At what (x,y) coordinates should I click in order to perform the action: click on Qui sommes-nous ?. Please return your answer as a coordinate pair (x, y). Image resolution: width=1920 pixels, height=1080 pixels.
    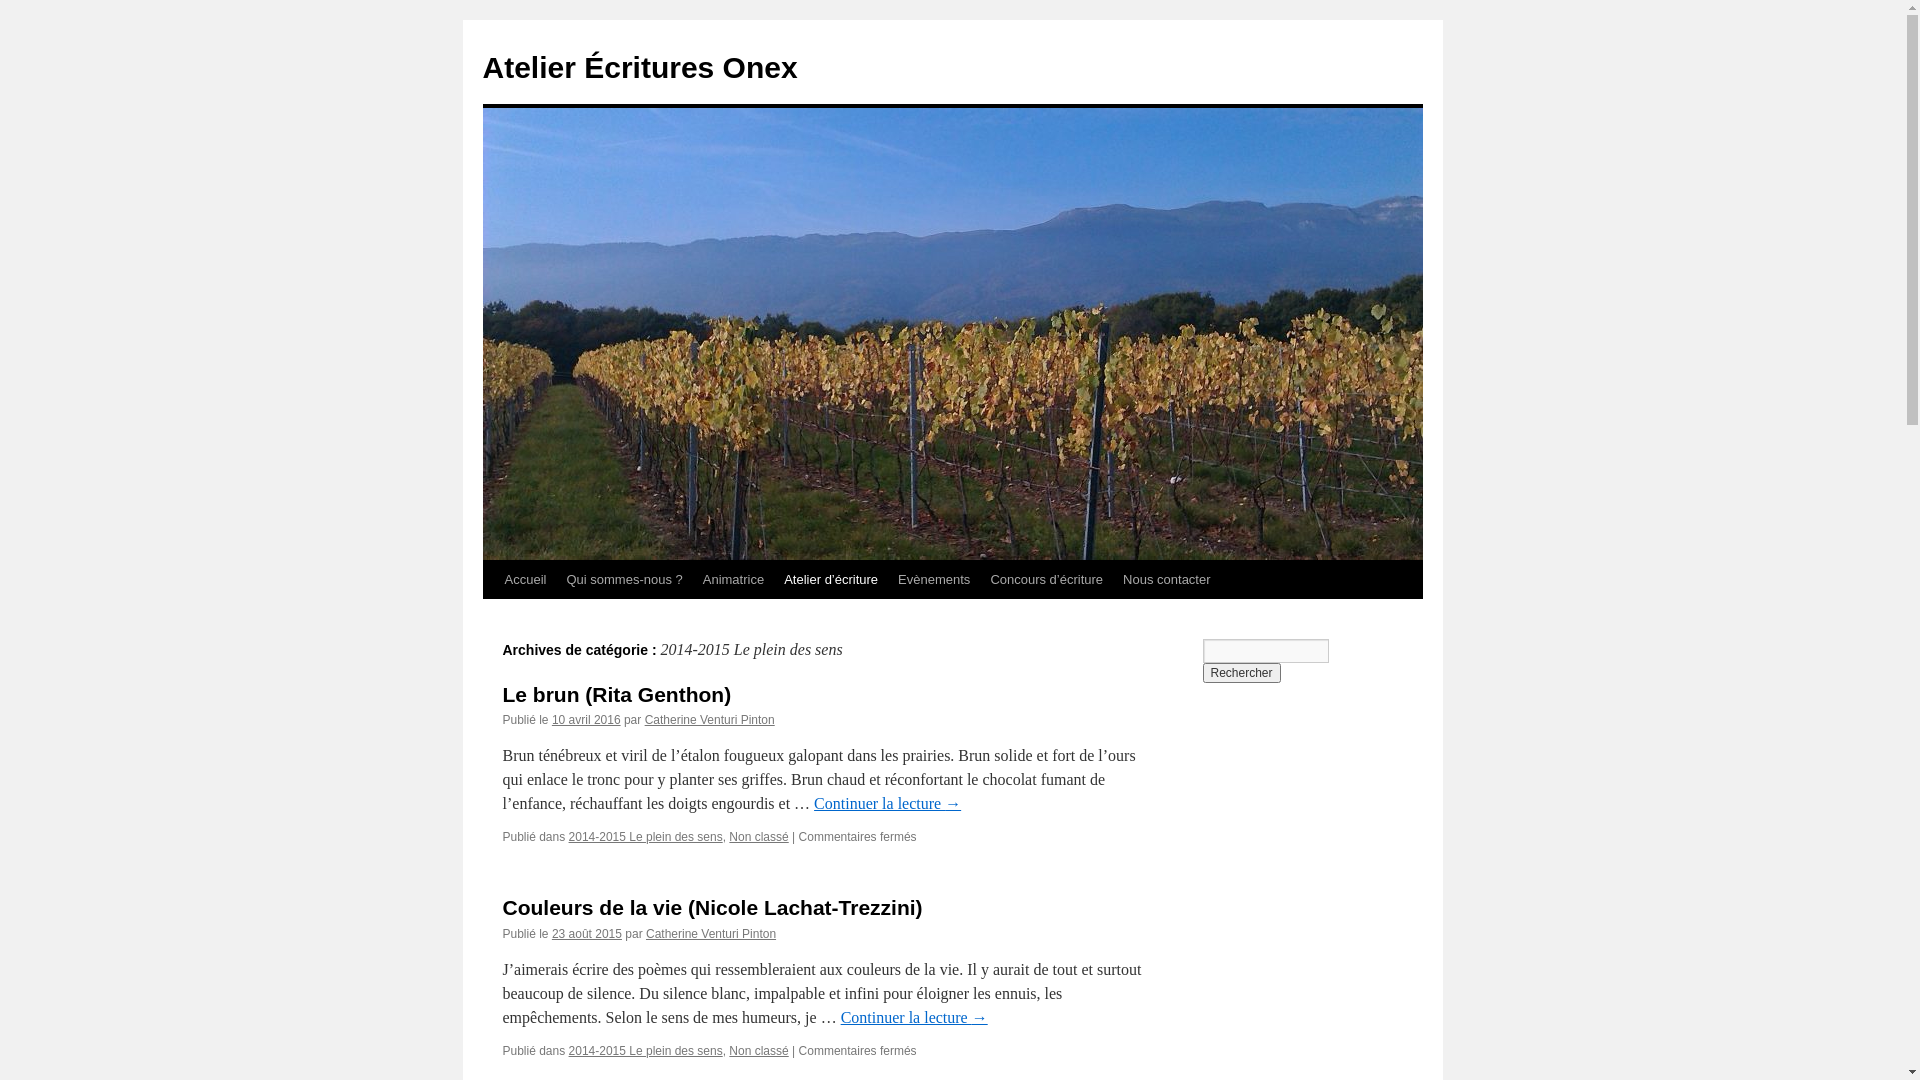
    Looking at the image, I should click on (624, 580).